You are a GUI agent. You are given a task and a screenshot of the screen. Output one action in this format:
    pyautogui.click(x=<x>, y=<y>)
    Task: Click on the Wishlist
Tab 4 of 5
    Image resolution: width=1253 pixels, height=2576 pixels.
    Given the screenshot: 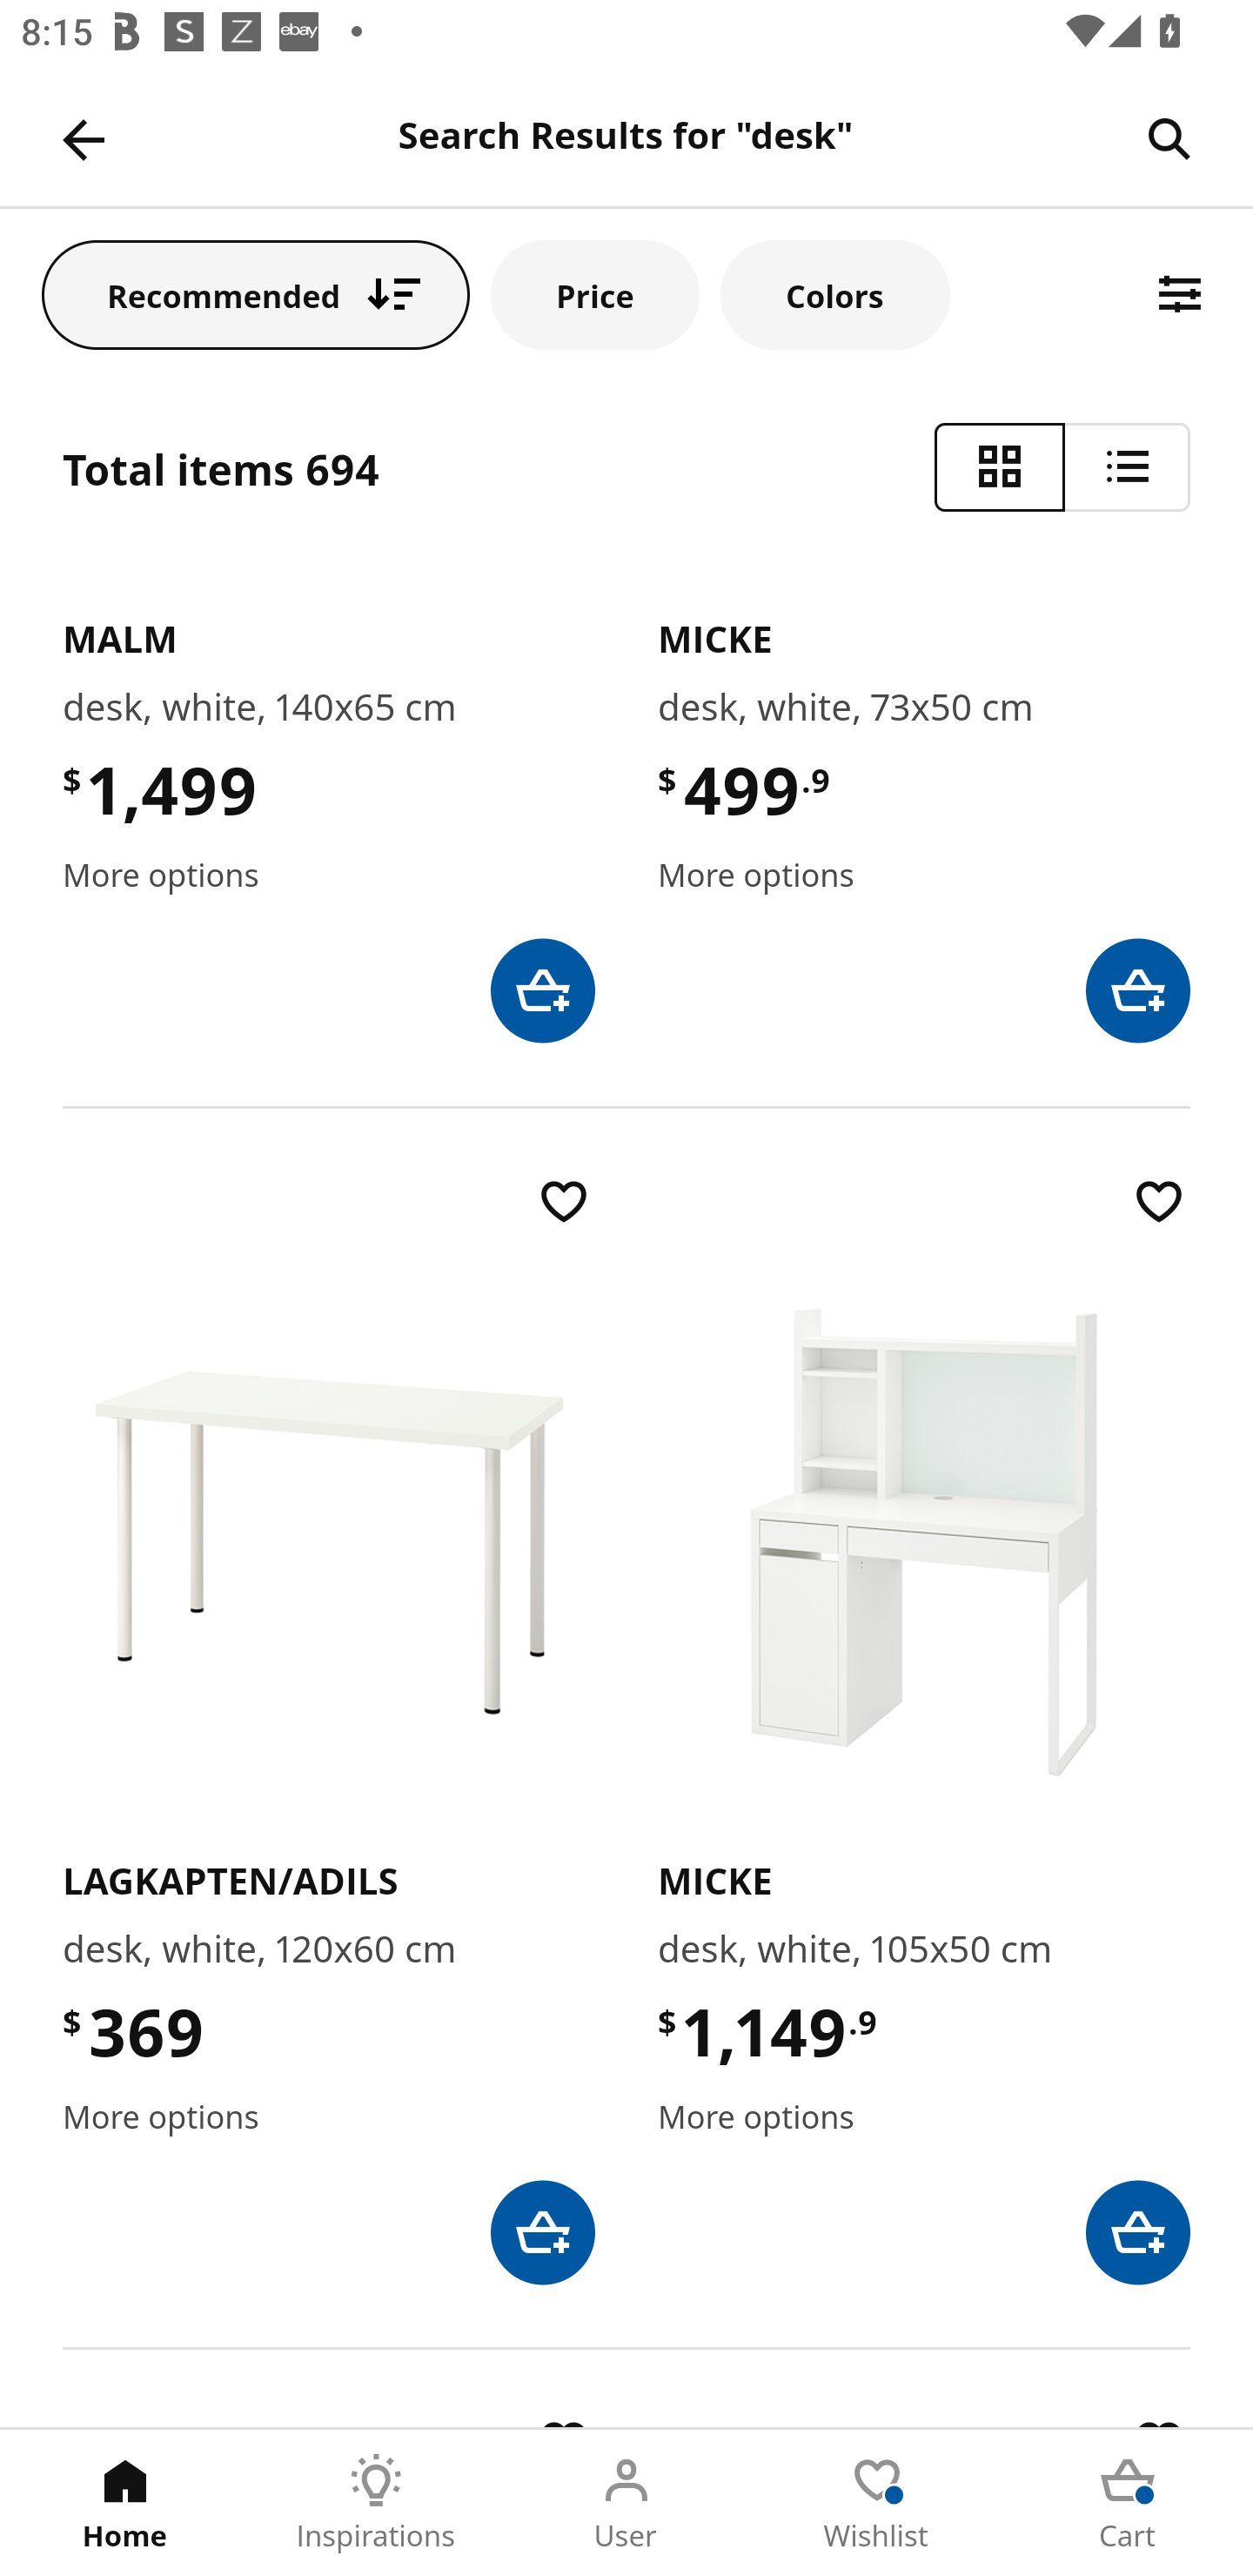 What is the action you would take?
    pyautogui.click(x=877, y=2503)
    